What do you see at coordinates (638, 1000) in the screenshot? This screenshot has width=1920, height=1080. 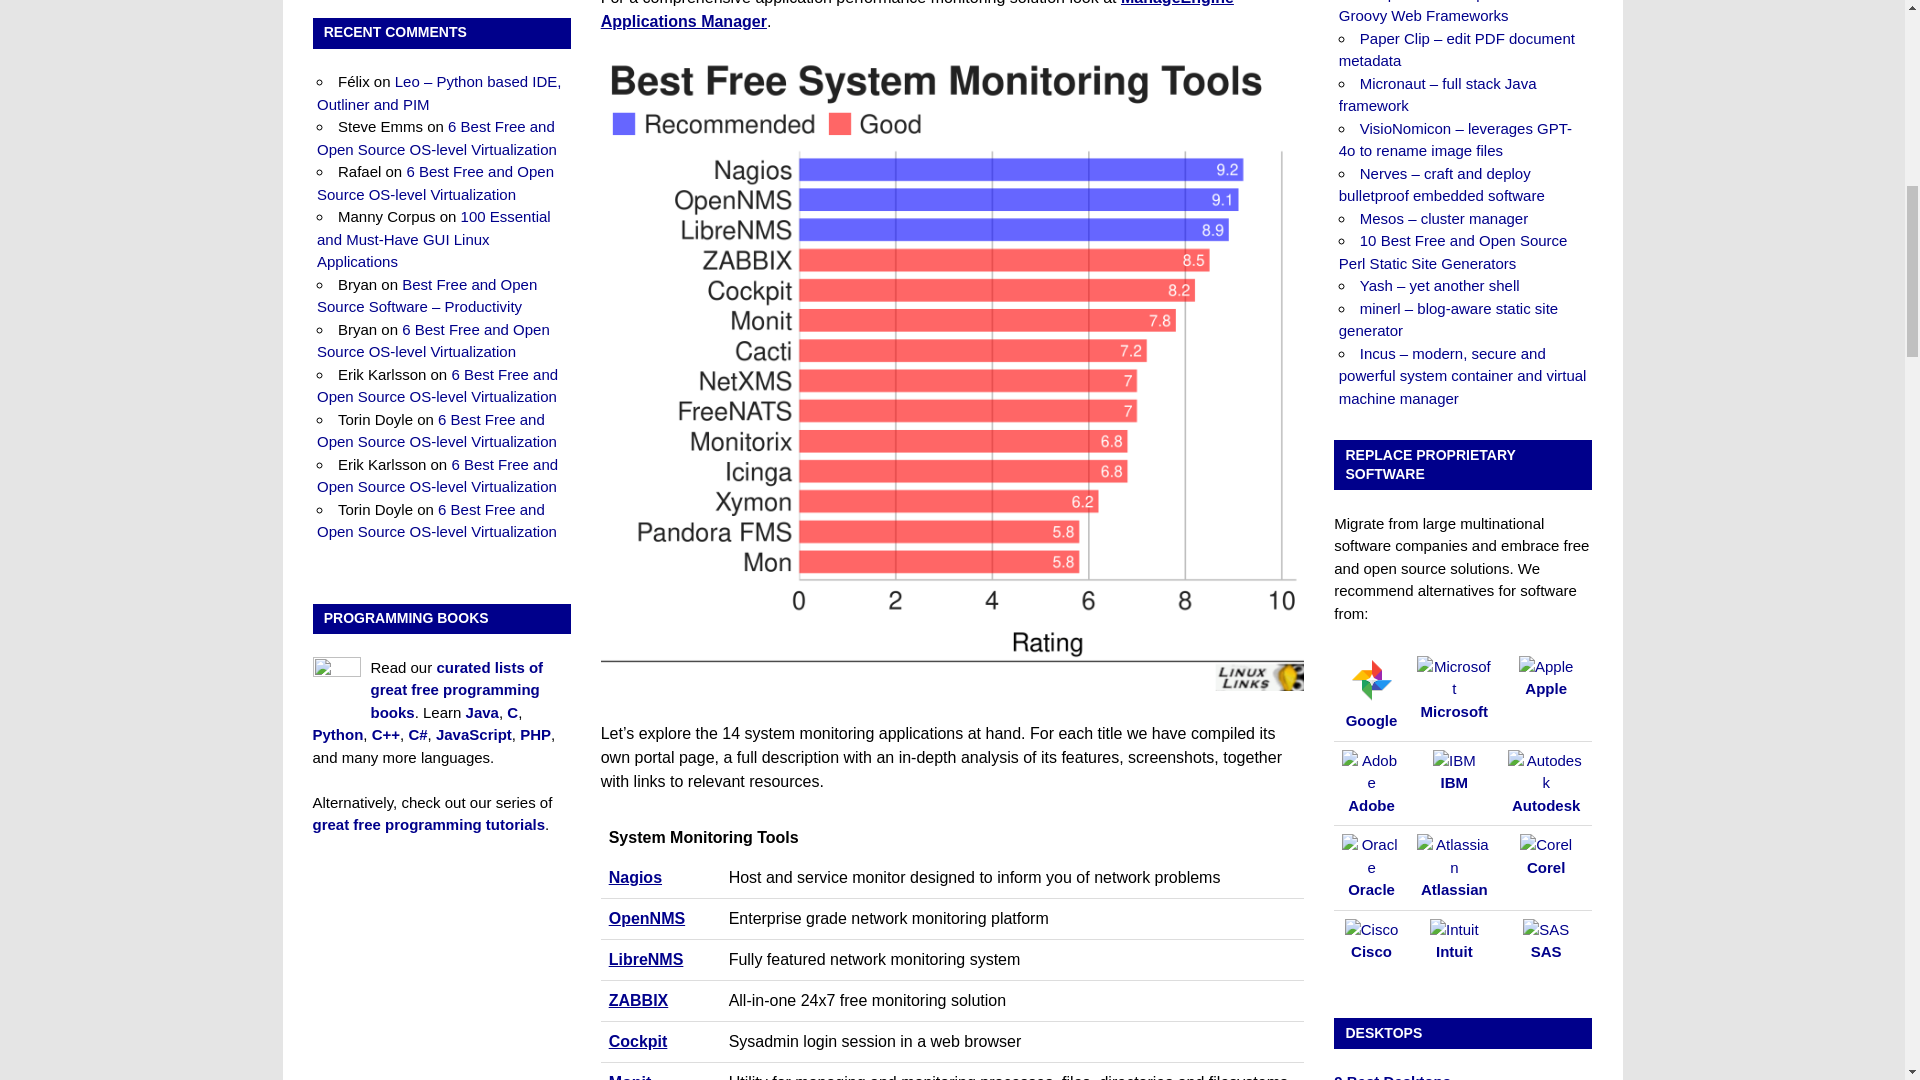 I see `ZABBIX` at bounding box center [638, 1000].